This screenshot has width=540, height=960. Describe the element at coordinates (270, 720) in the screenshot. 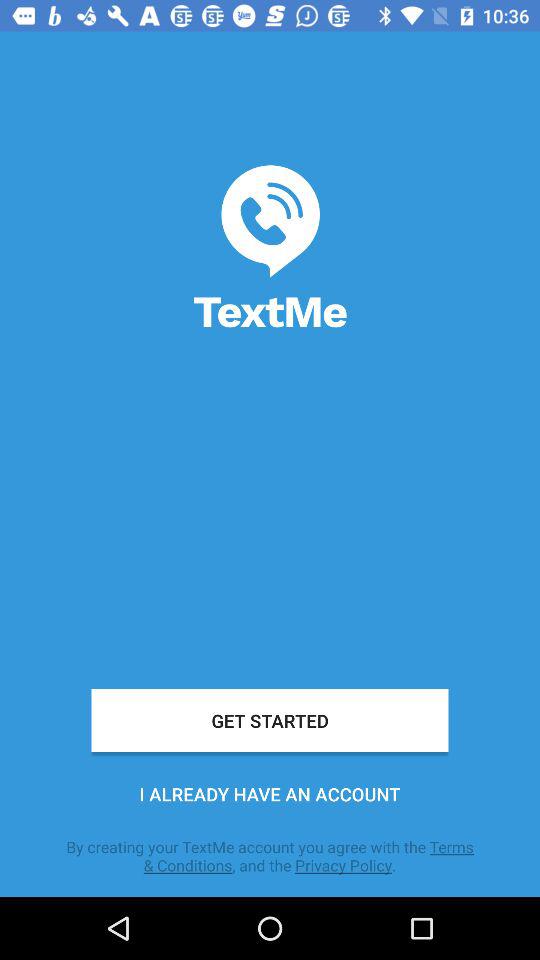

I see `flip until get started item` at that location.